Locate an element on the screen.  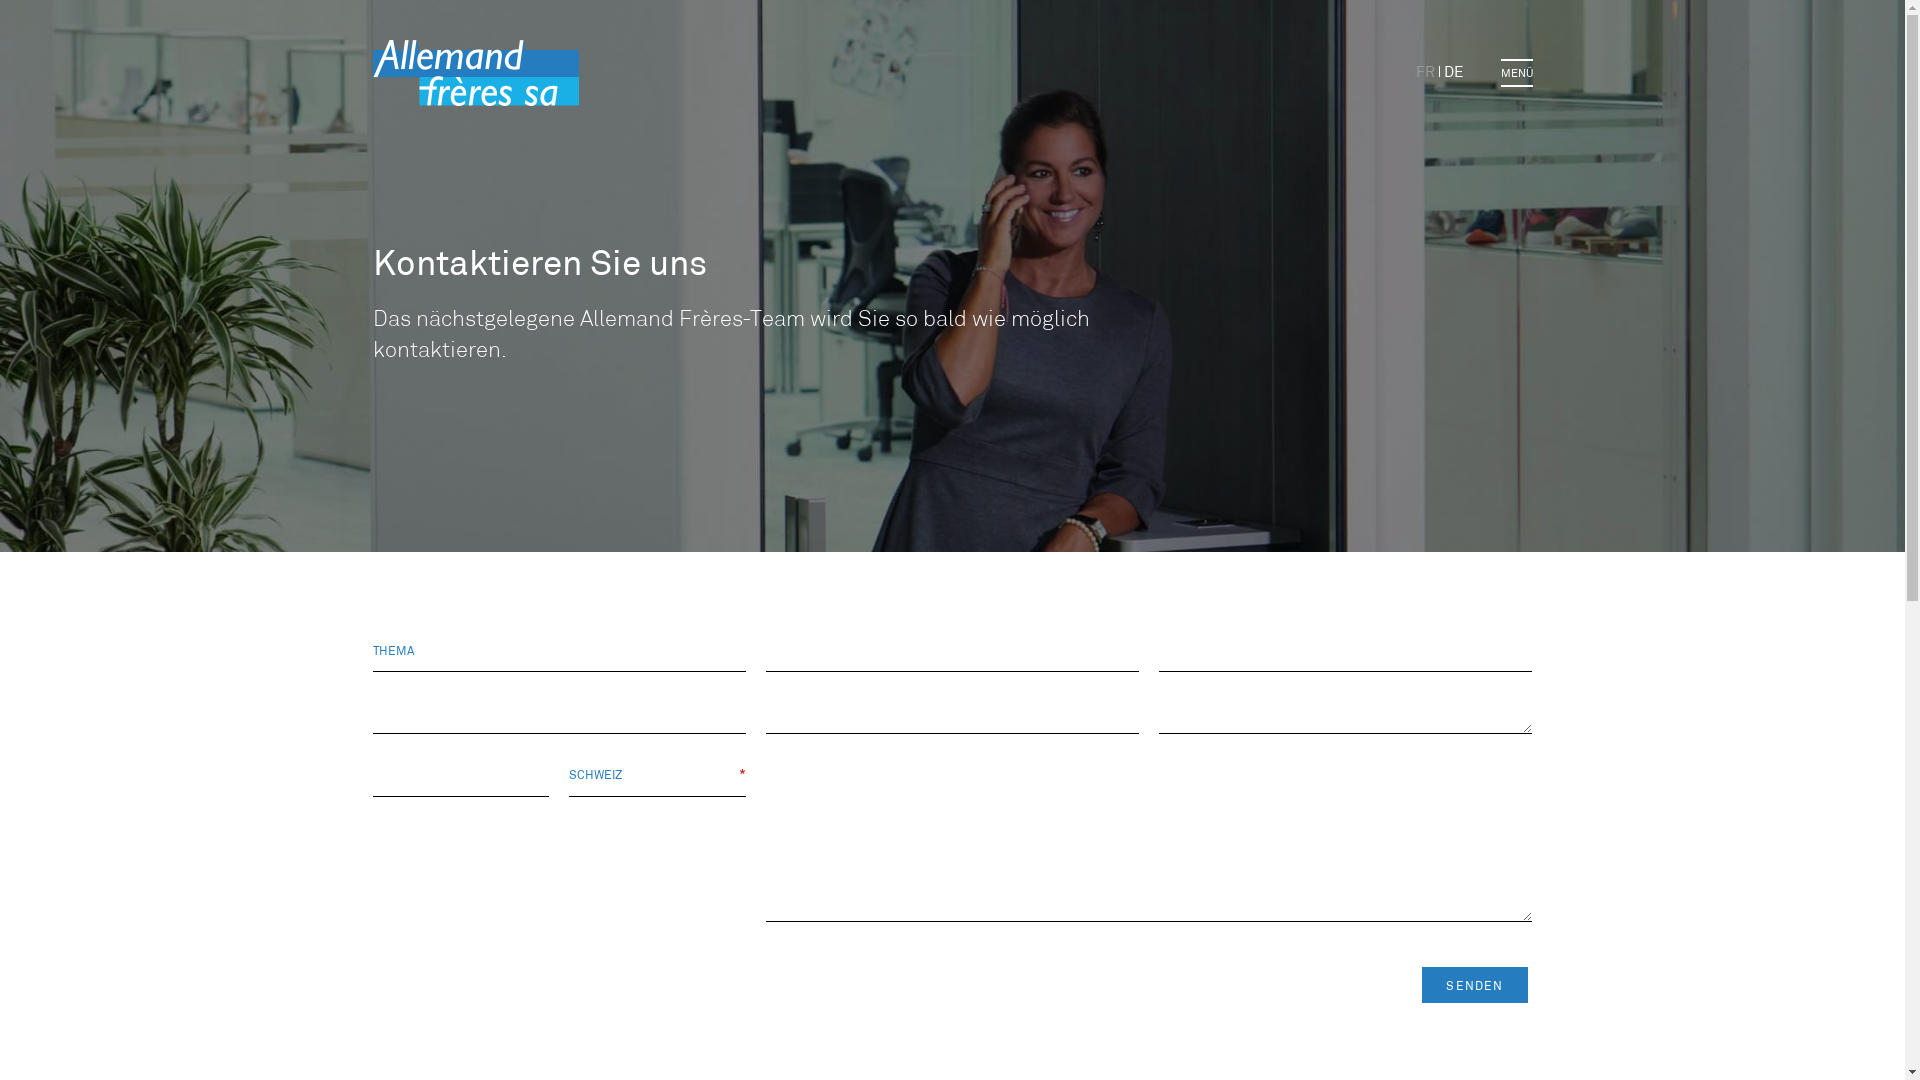
DE is located at coordinates (1454, 74).